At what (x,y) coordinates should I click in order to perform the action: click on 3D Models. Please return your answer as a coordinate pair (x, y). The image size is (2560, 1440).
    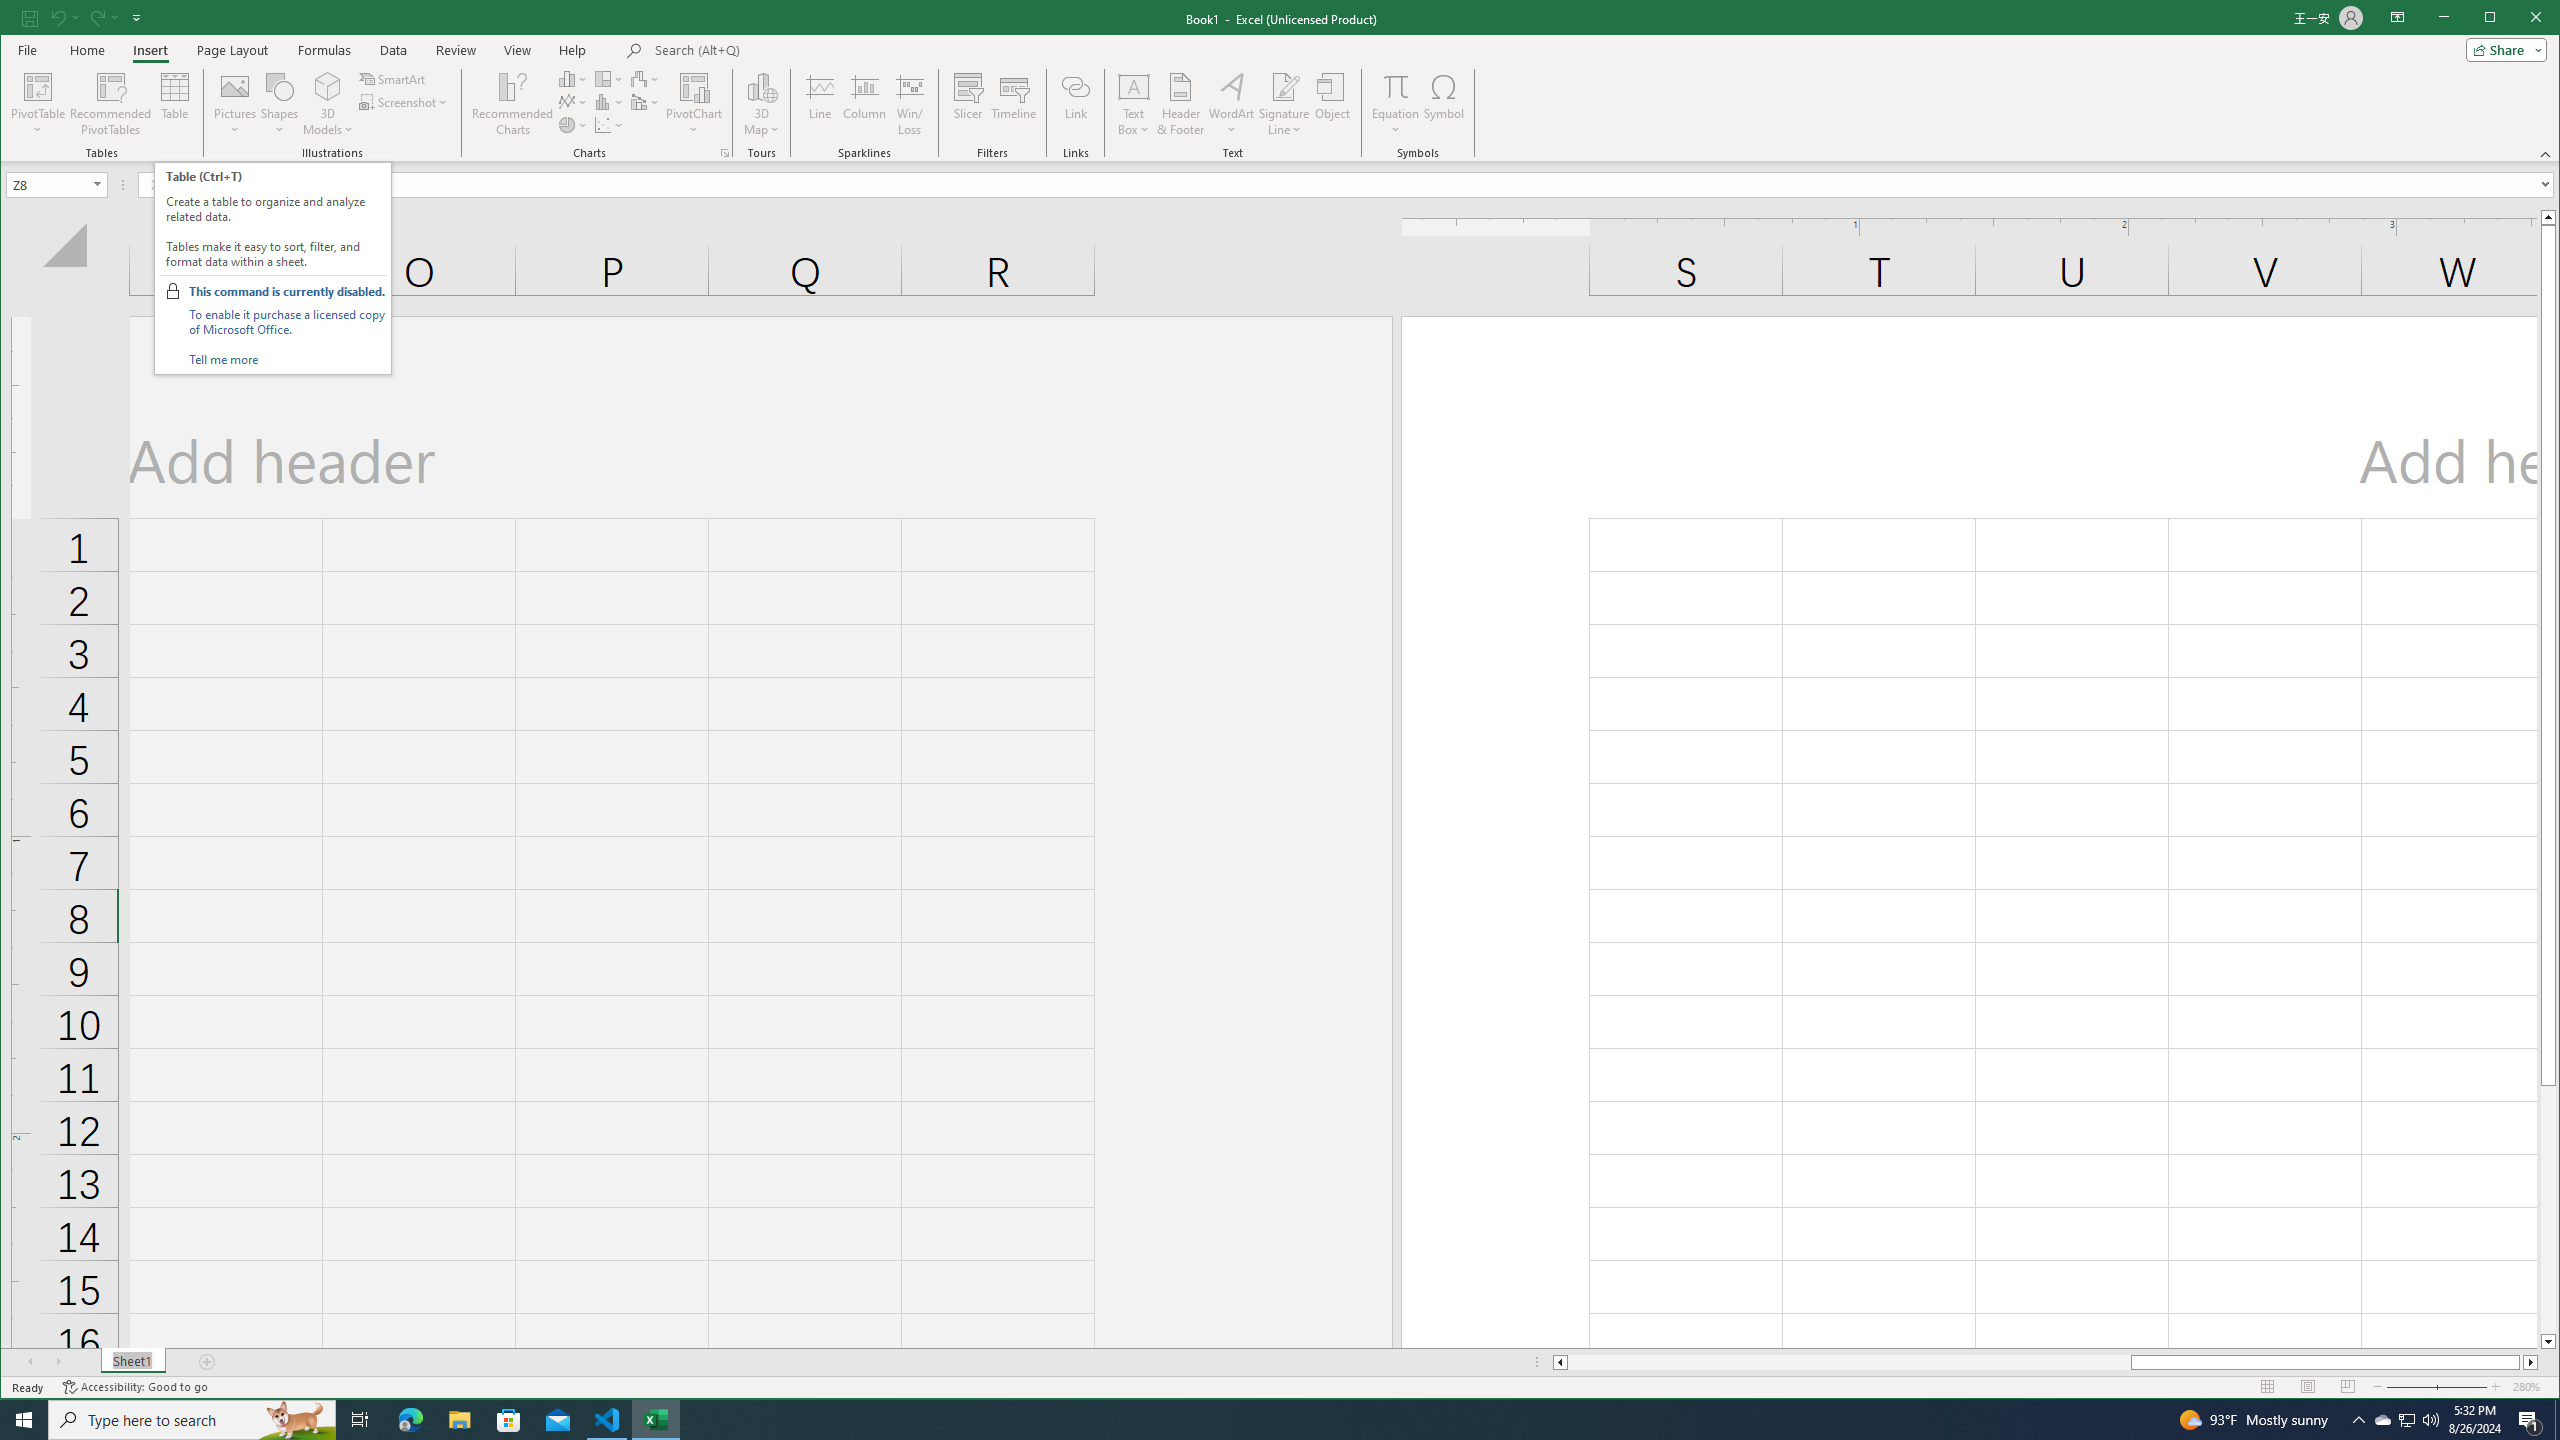
    Looking at the image, I should click on (328, 86).